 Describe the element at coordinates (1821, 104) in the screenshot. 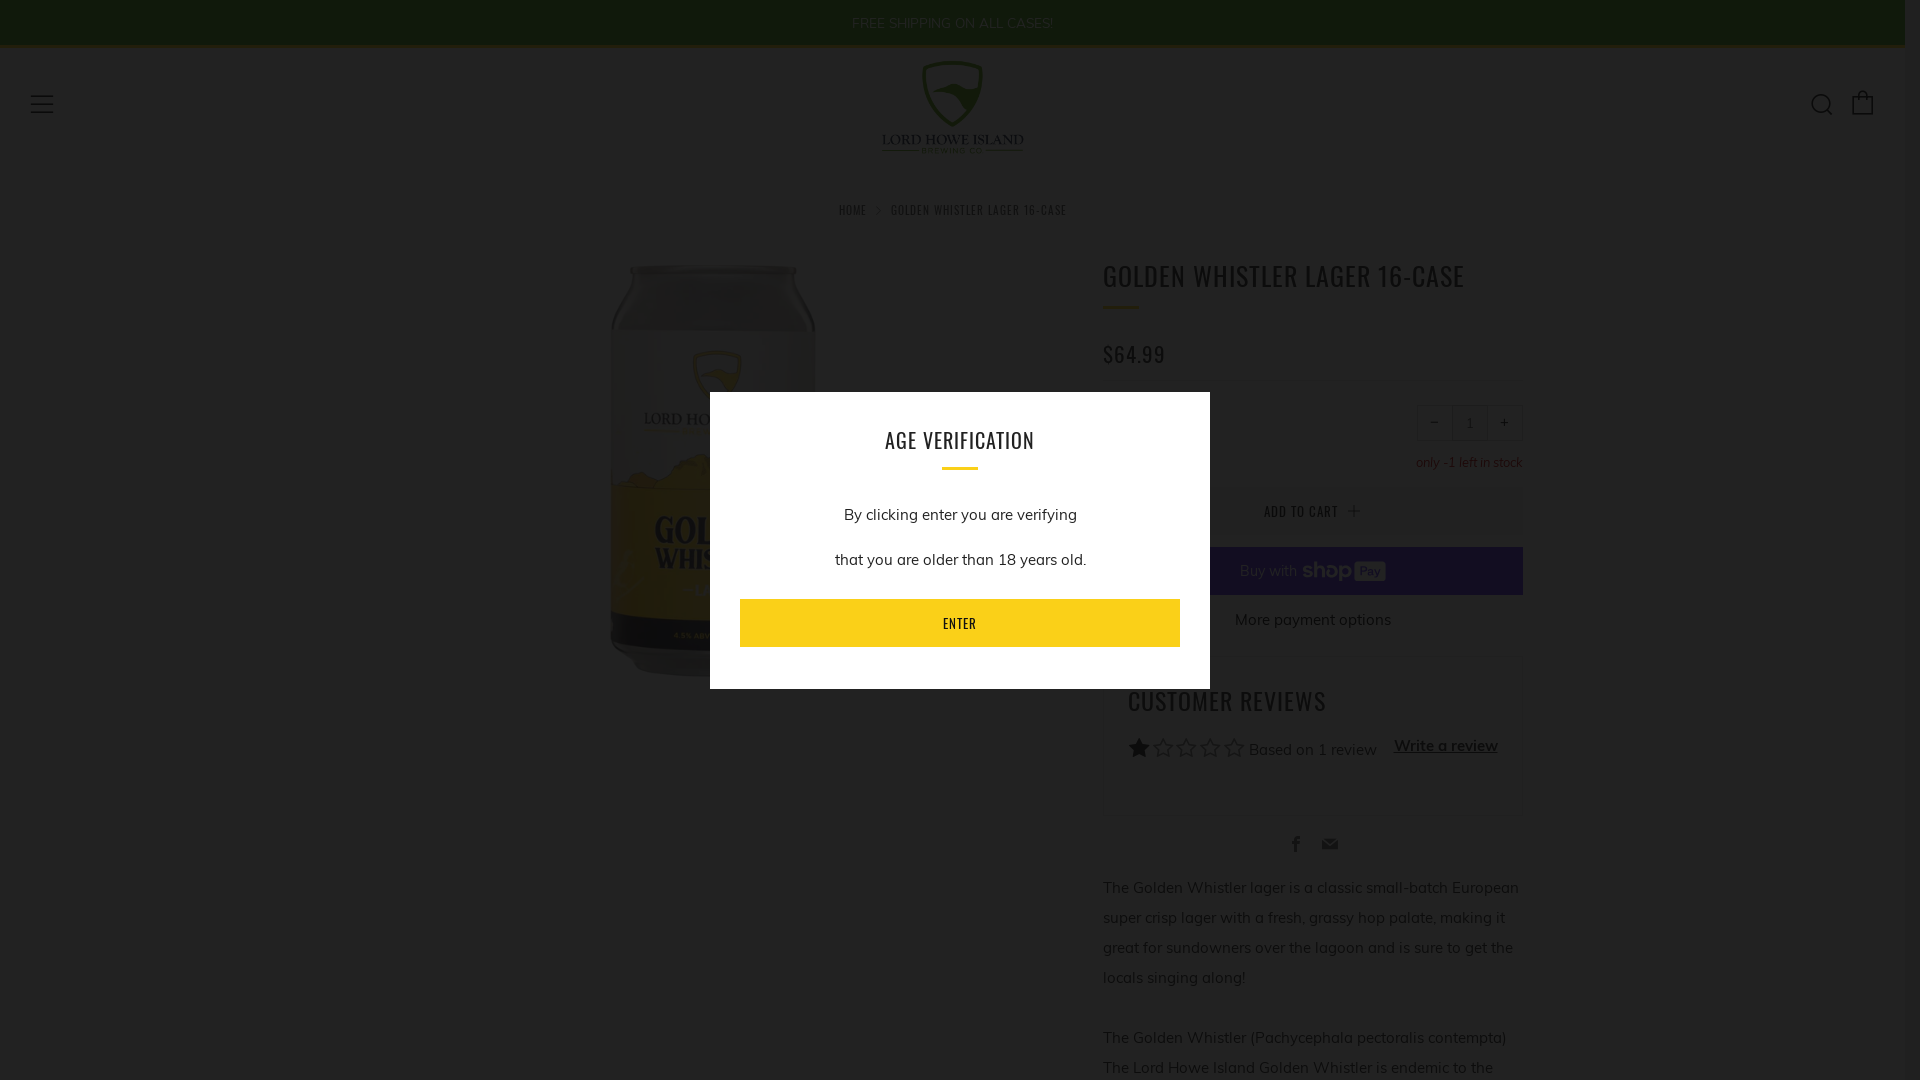

I see `Search` at that location.